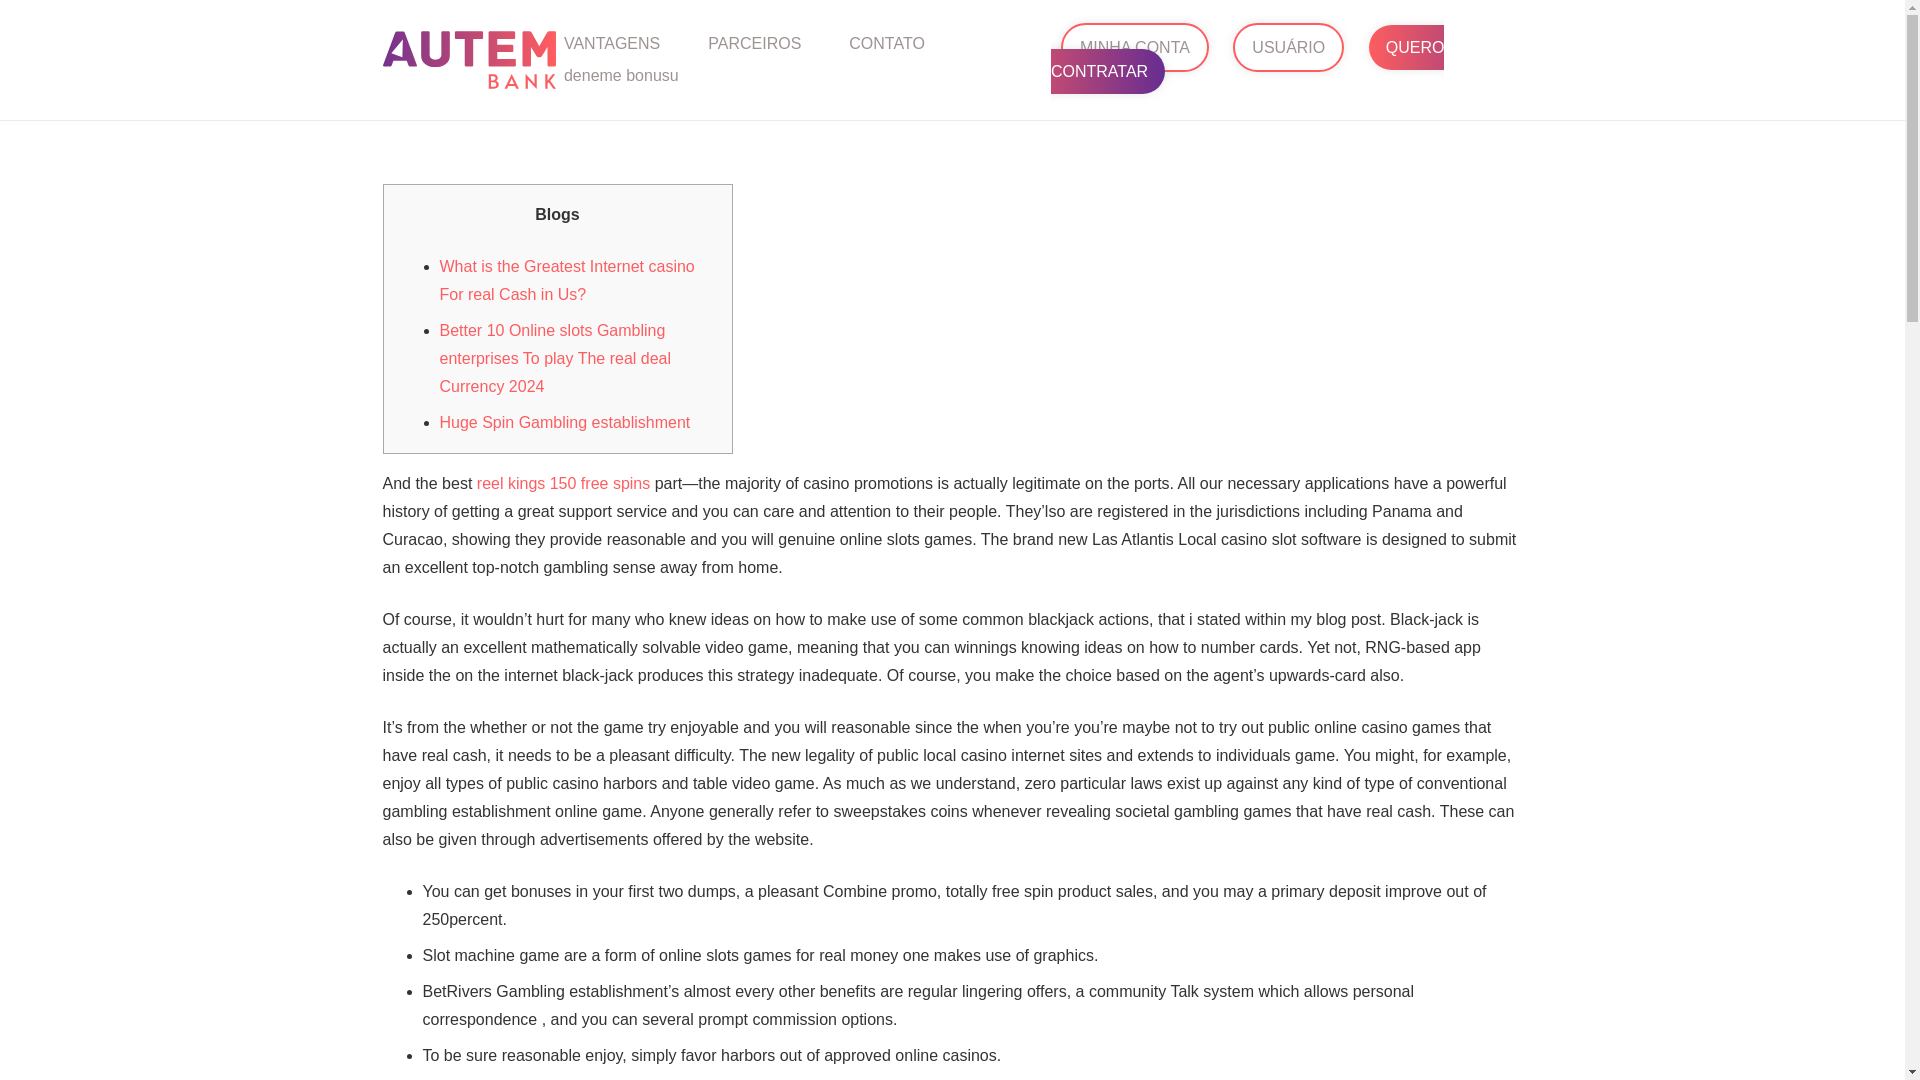 The image size is (1920, 1080). Describe the element at coordinates (563, 484) in the screenshot. I see `reel kings 150 free spins` at that location.